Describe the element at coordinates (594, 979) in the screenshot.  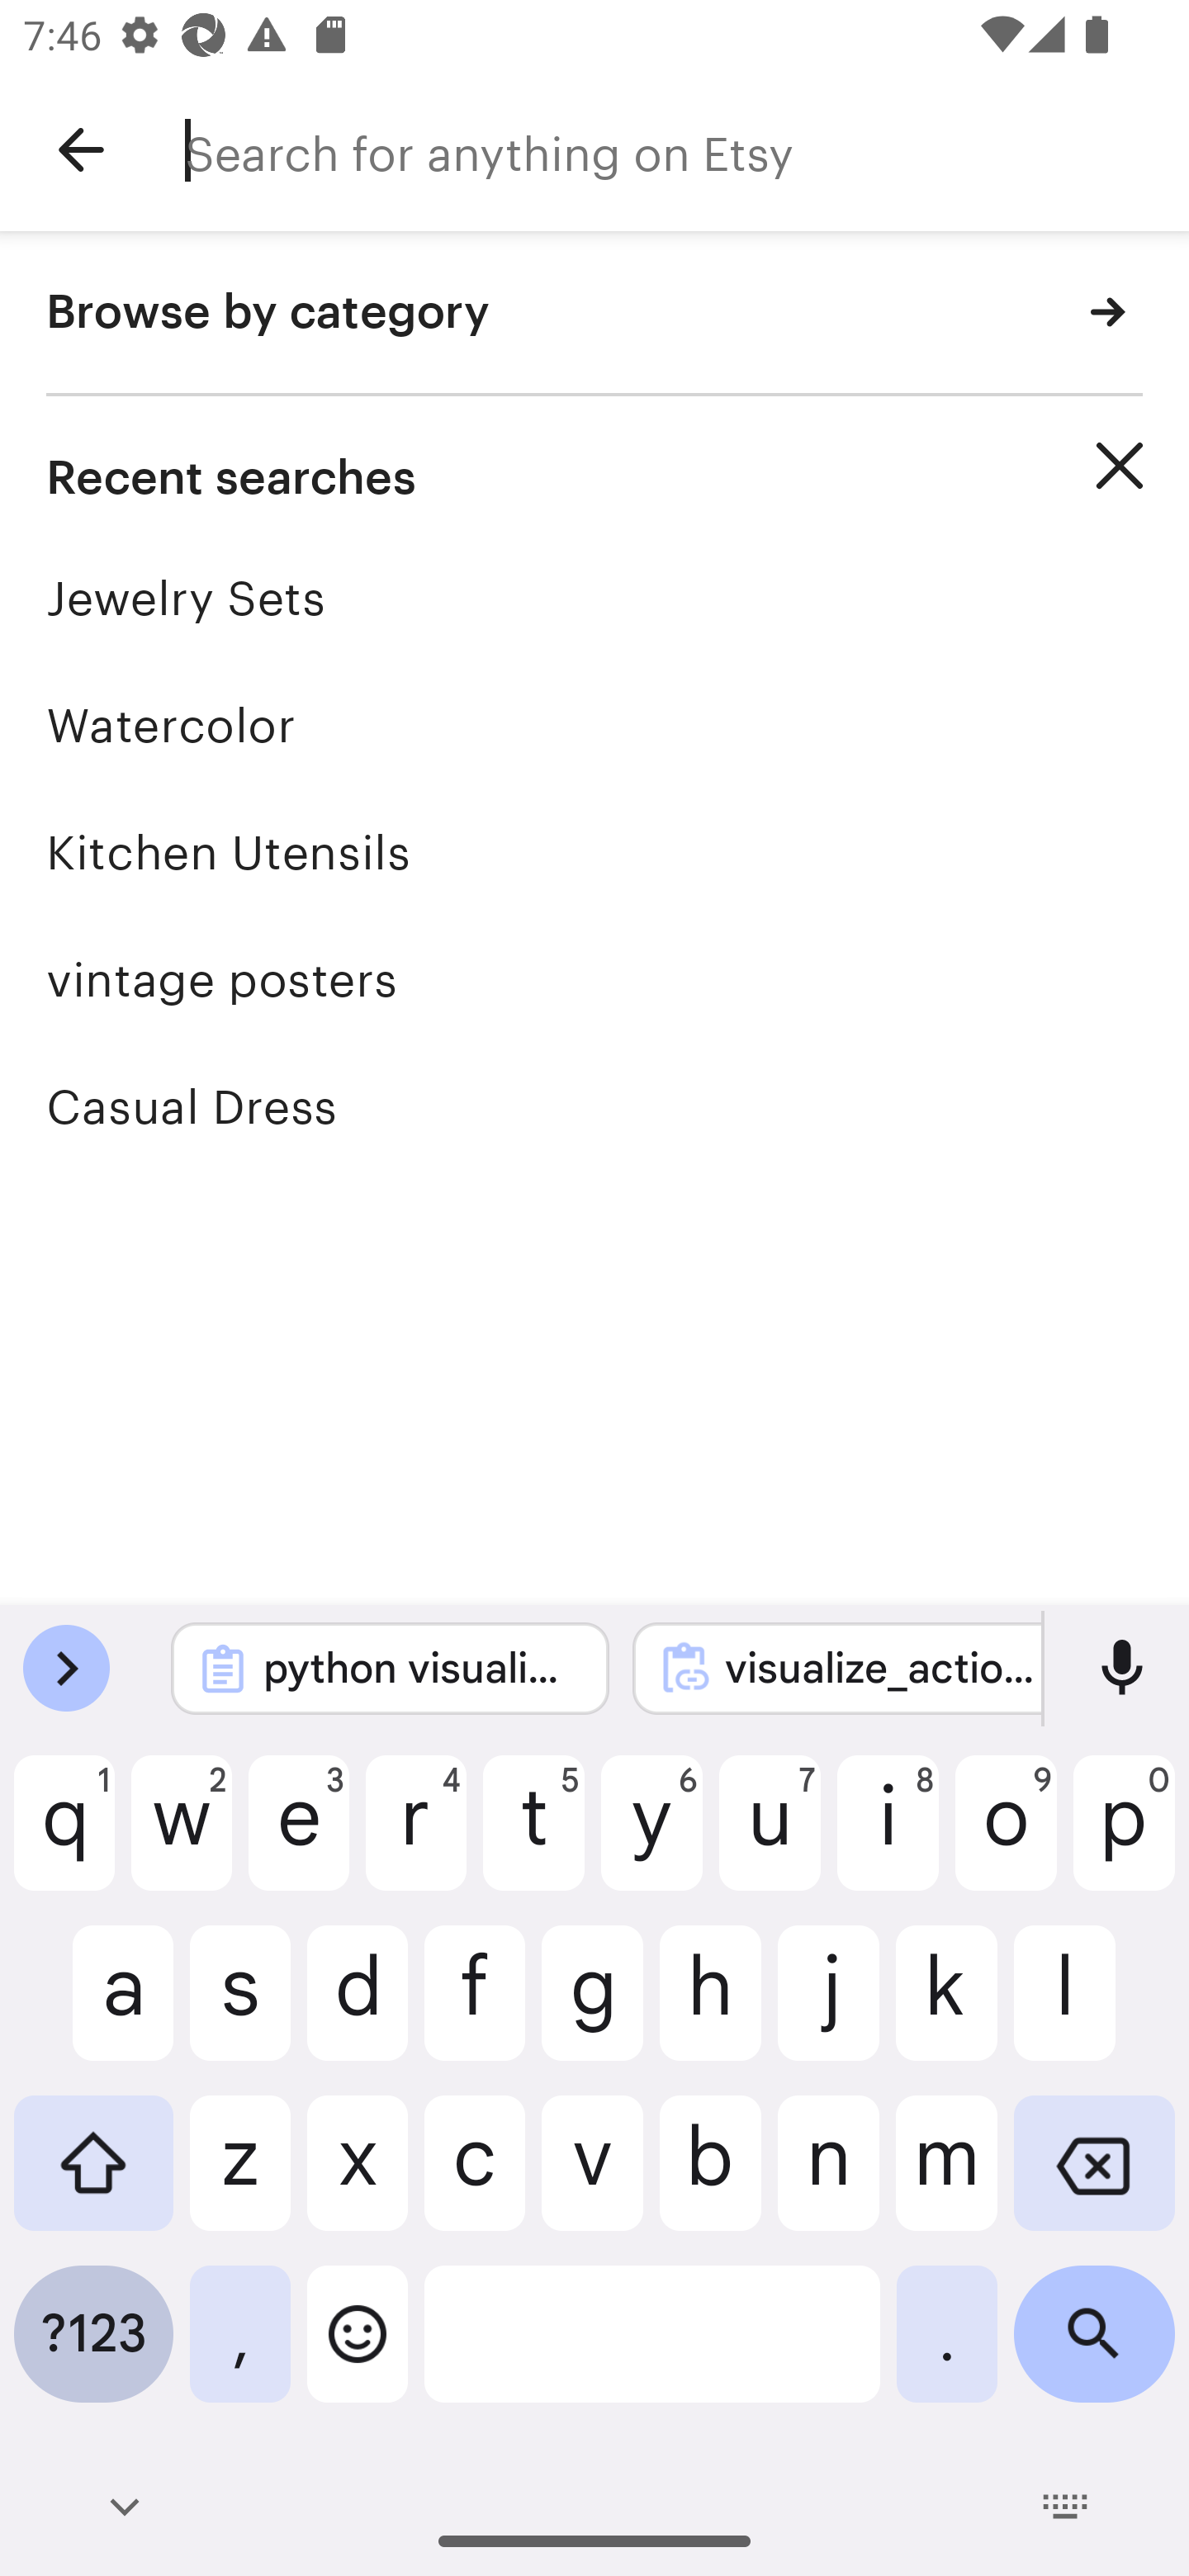
I see `vintage posters` at that location.